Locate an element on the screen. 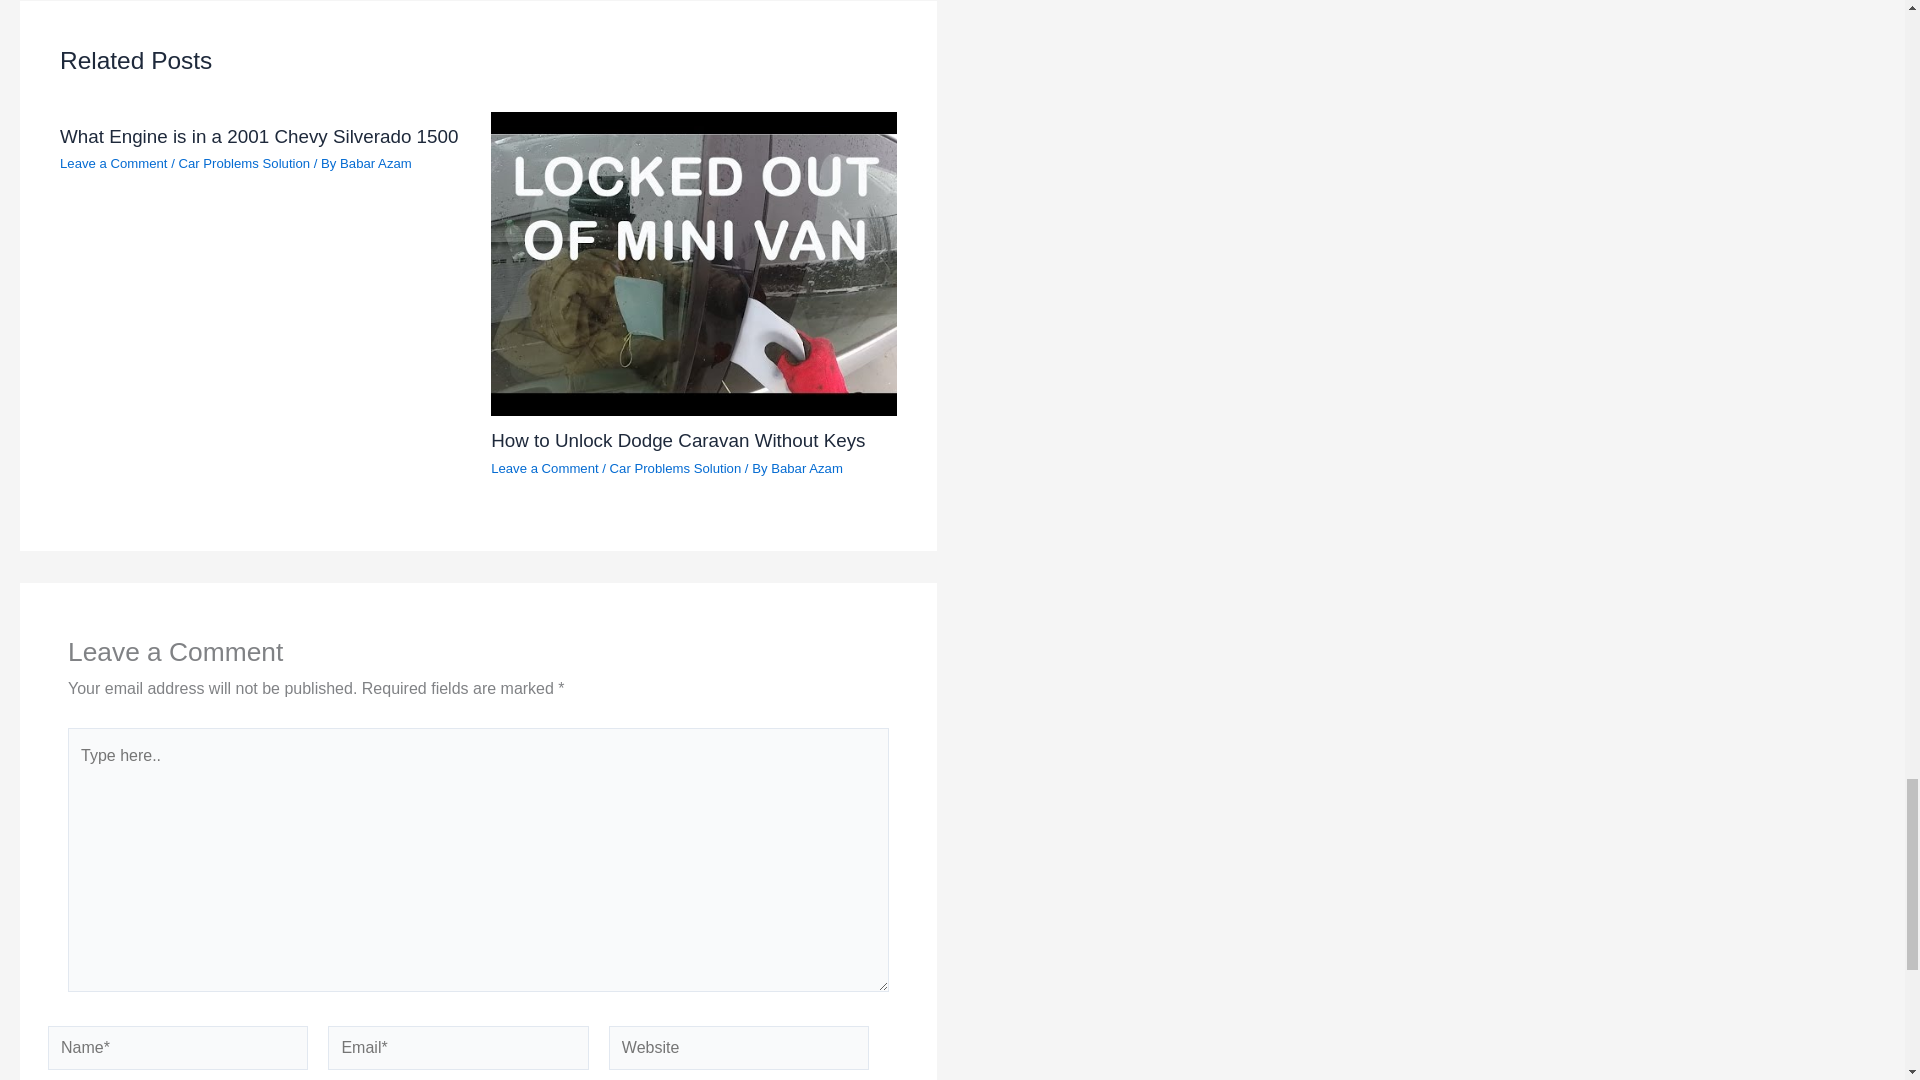  Leave a Comment is located at coordinates (114, 162).